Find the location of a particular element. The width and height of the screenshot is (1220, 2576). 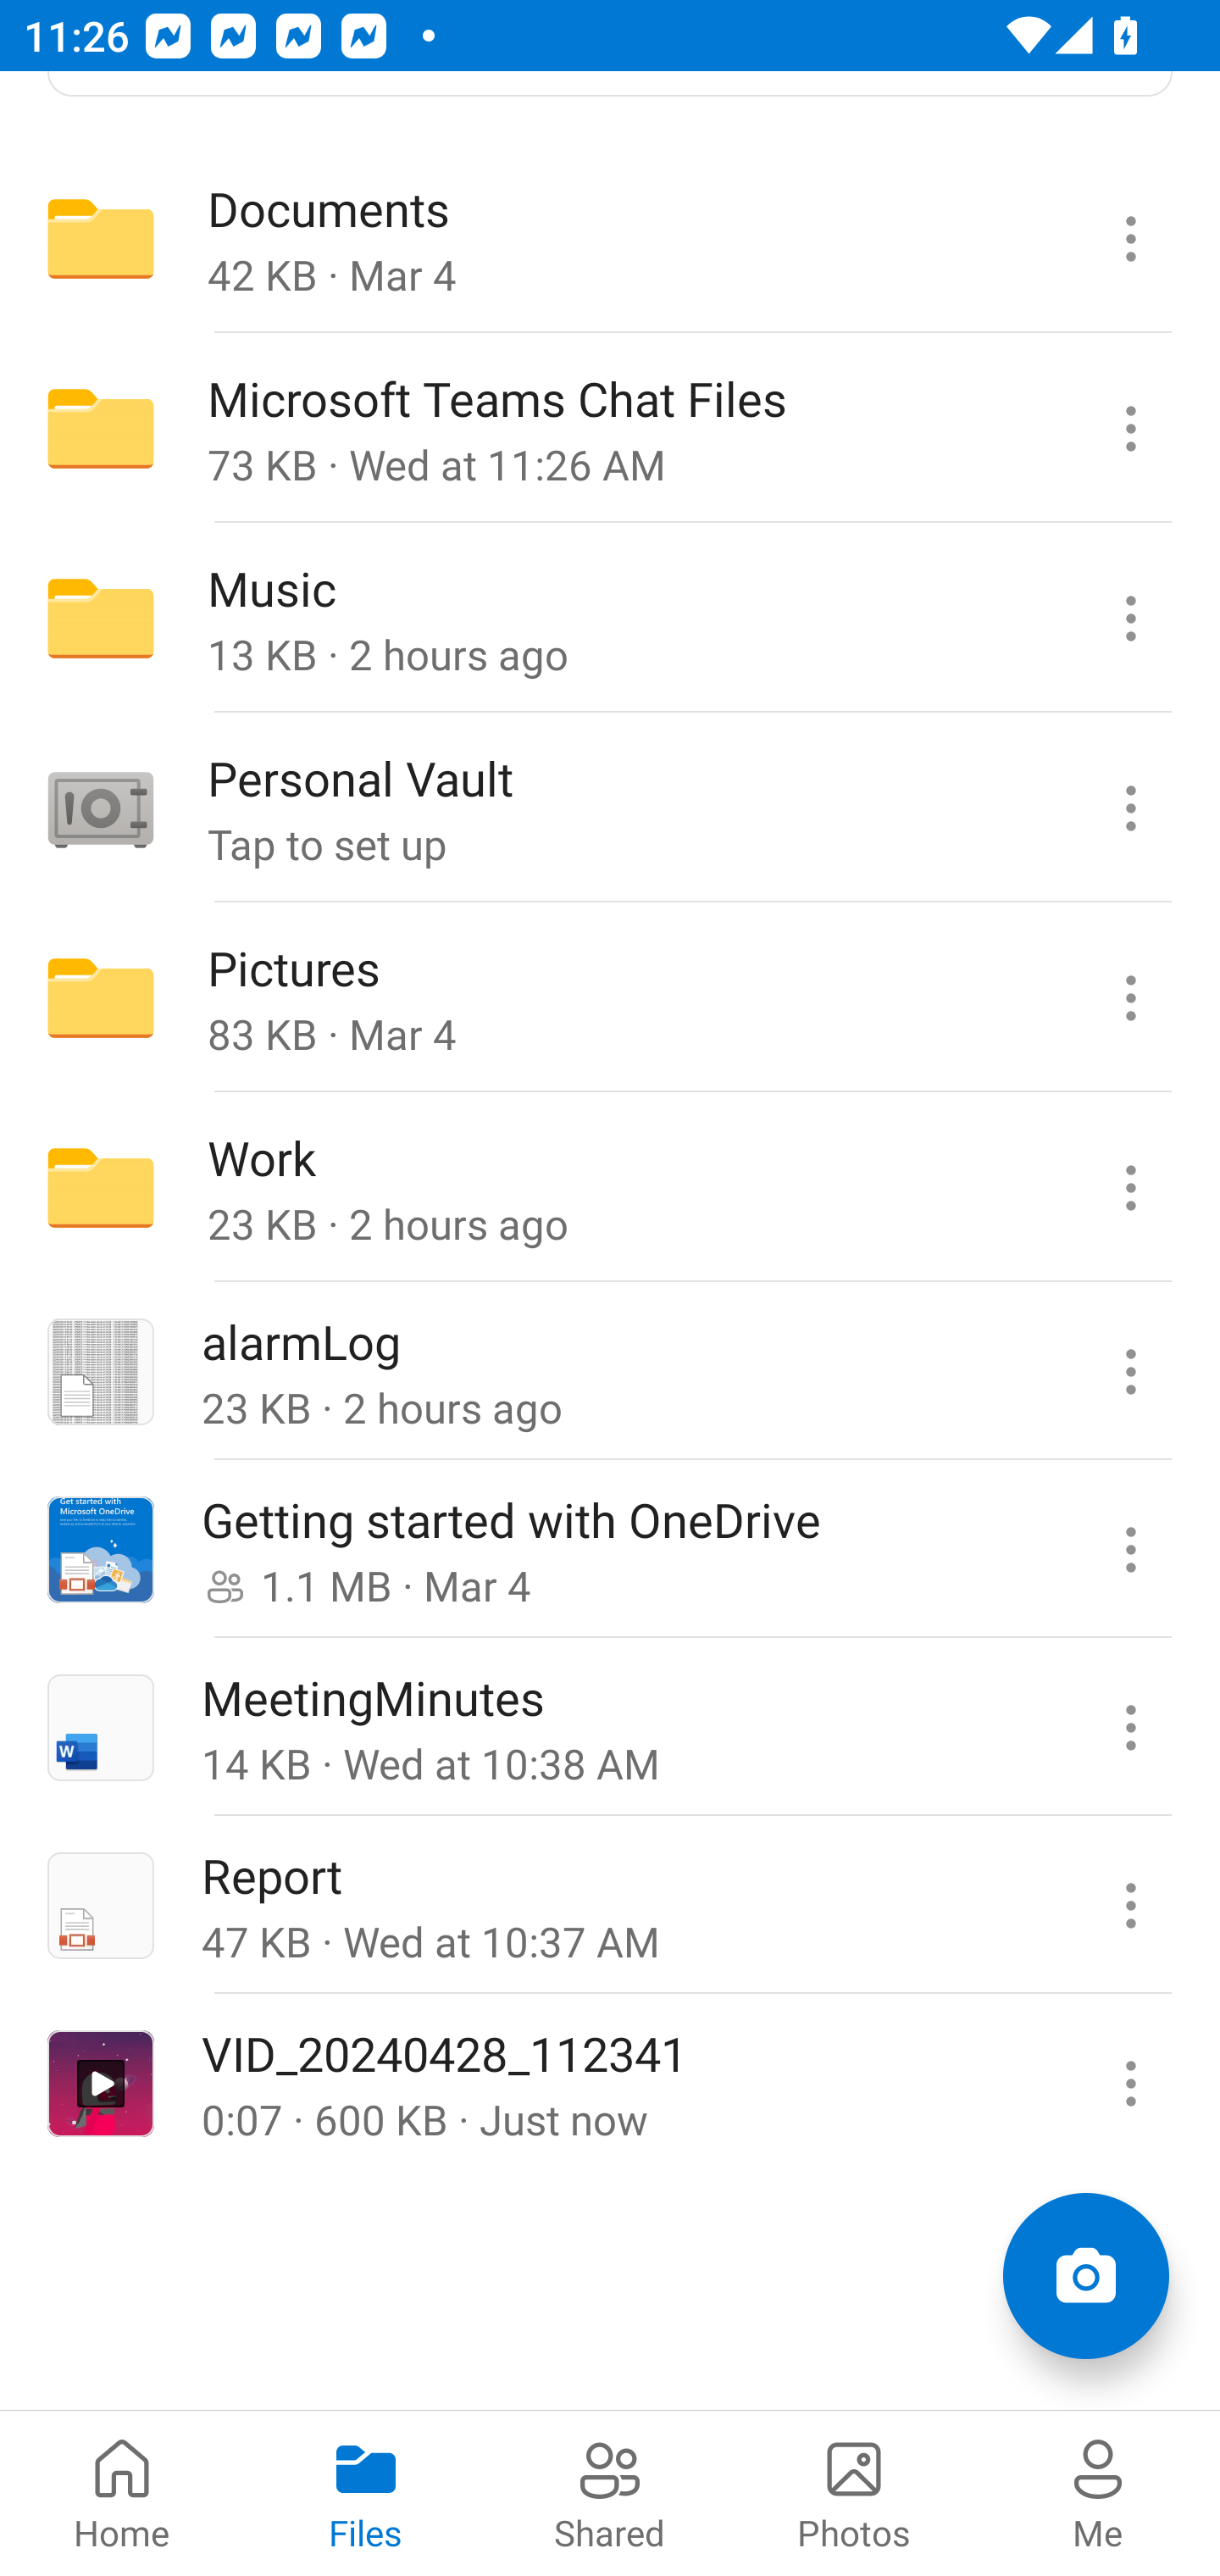

Documents commands is located at coordinates (1130, 239).